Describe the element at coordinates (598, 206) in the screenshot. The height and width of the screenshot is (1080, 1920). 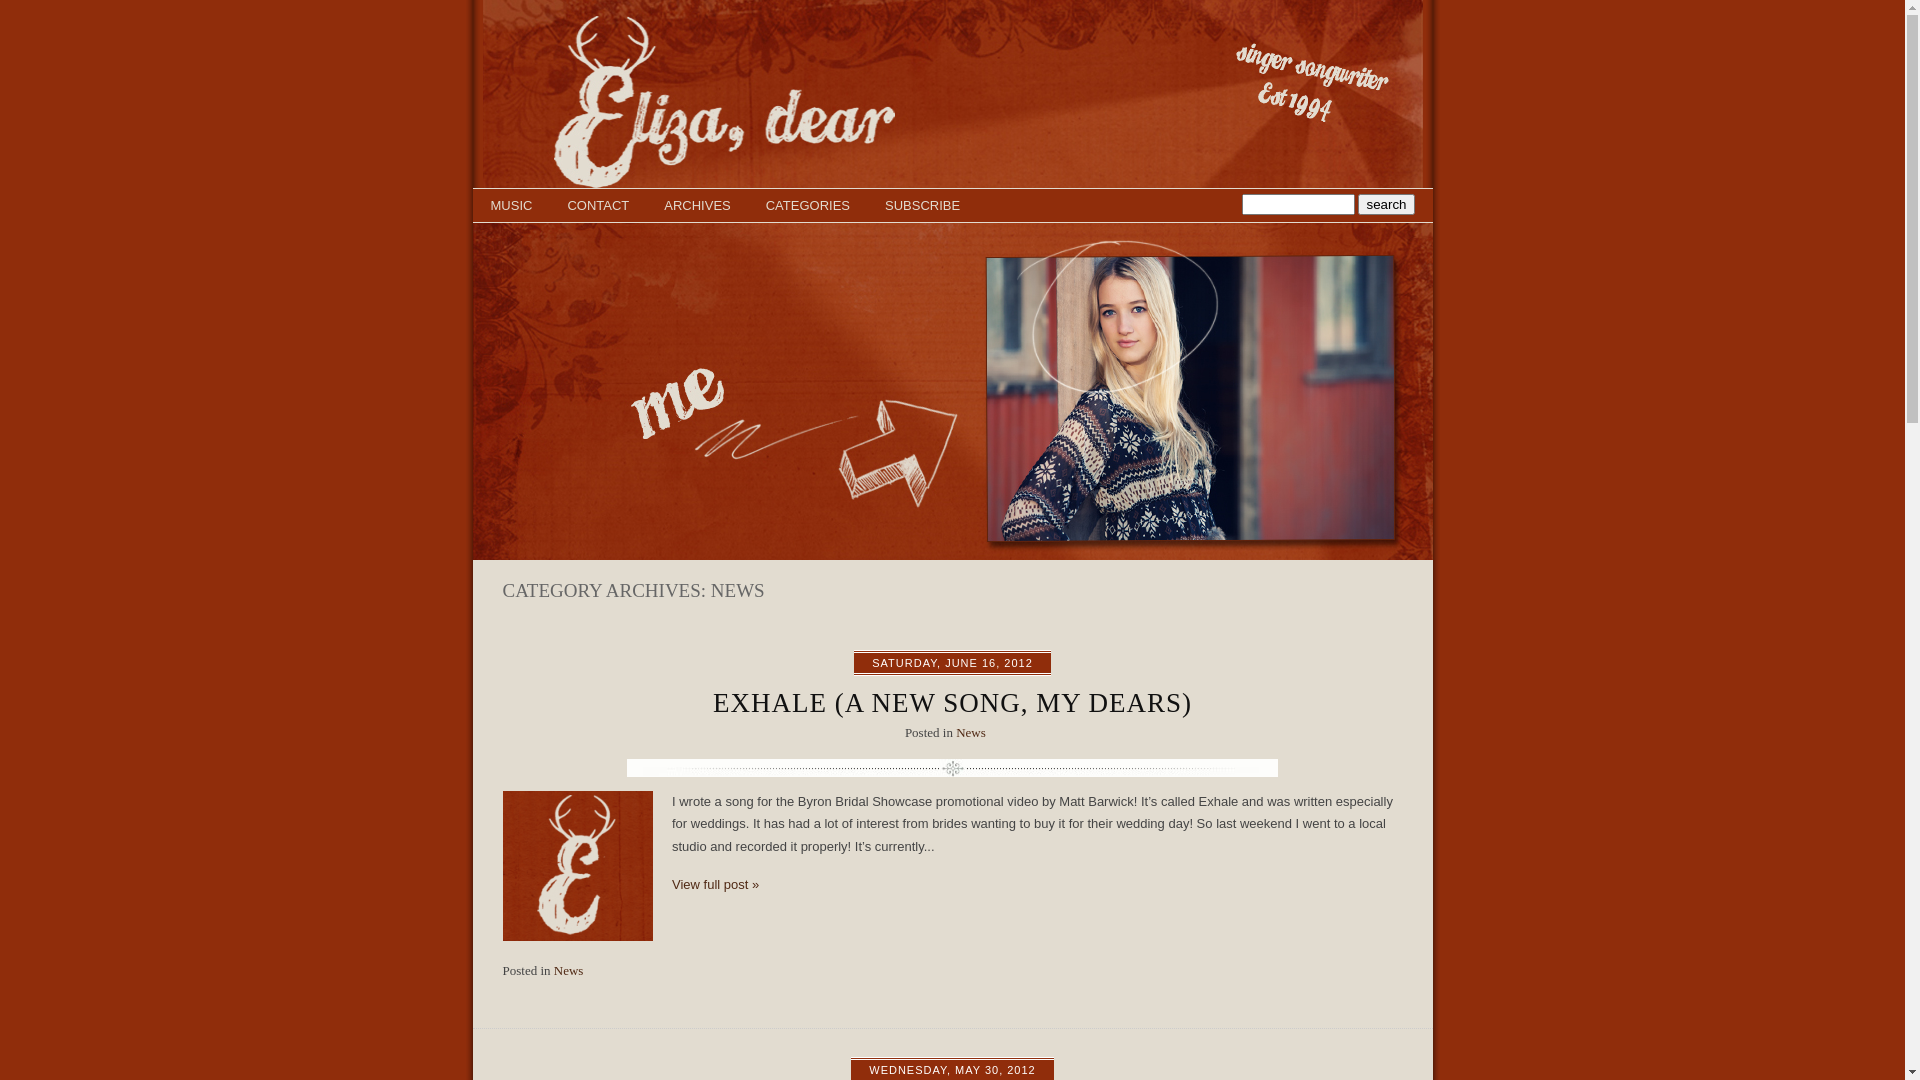
I see `CONTACT` at that location.